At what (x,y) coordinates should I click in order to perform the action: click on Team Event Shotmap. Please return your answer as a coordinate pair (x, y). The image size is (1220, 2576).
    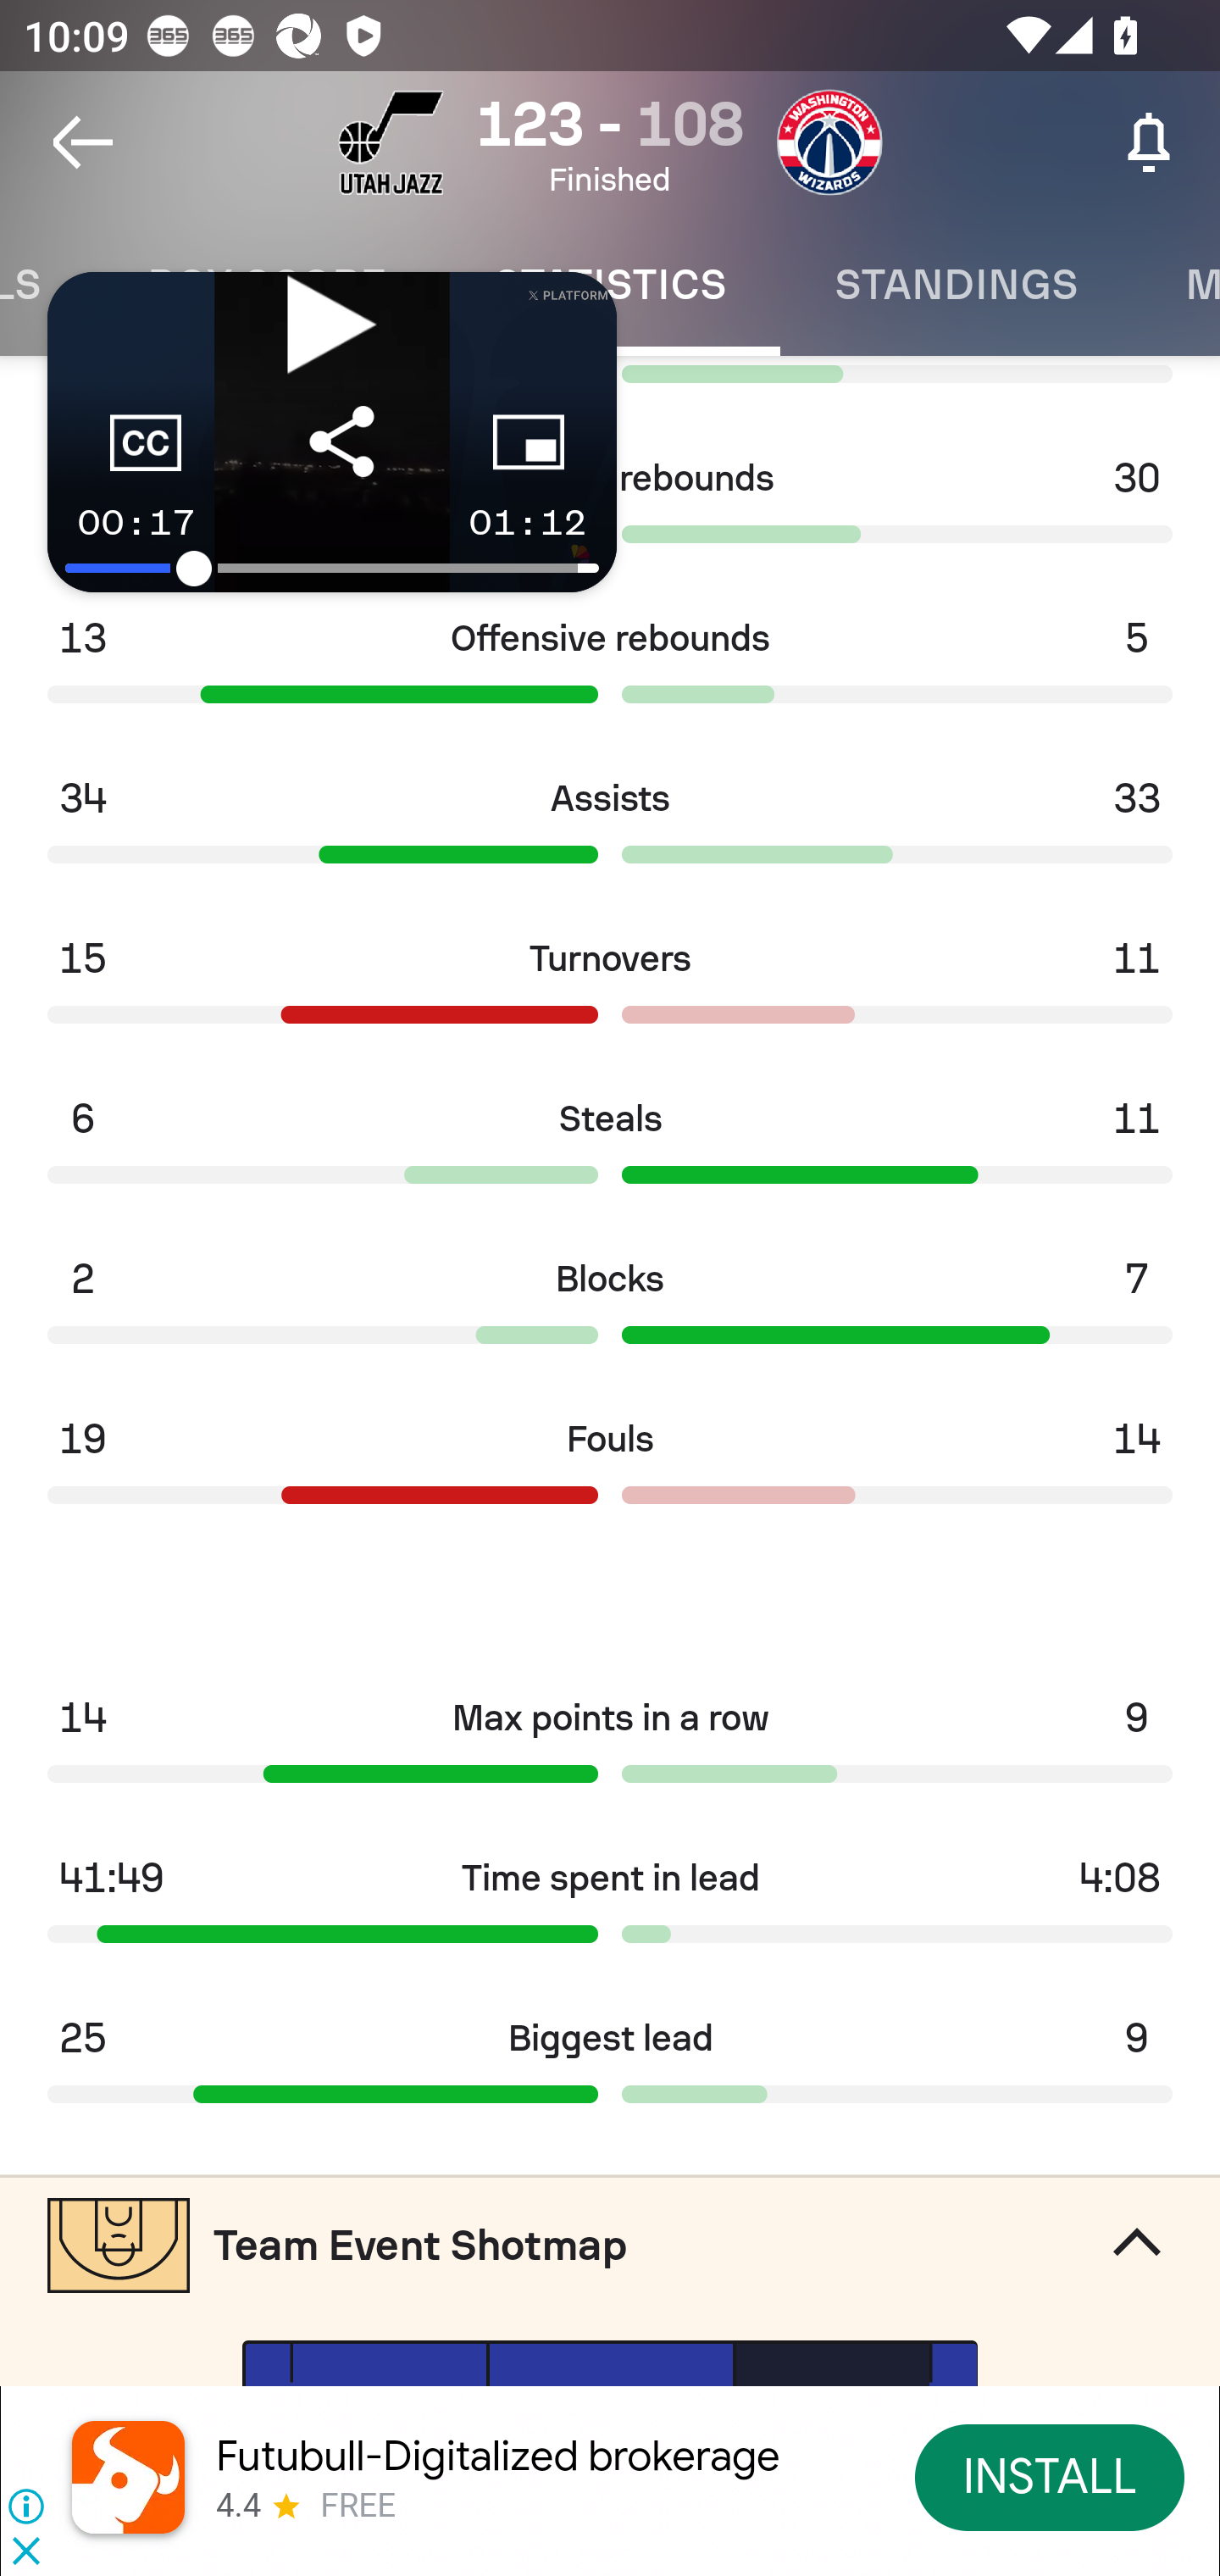
    Looking at the image, I should click on (610, 2244).